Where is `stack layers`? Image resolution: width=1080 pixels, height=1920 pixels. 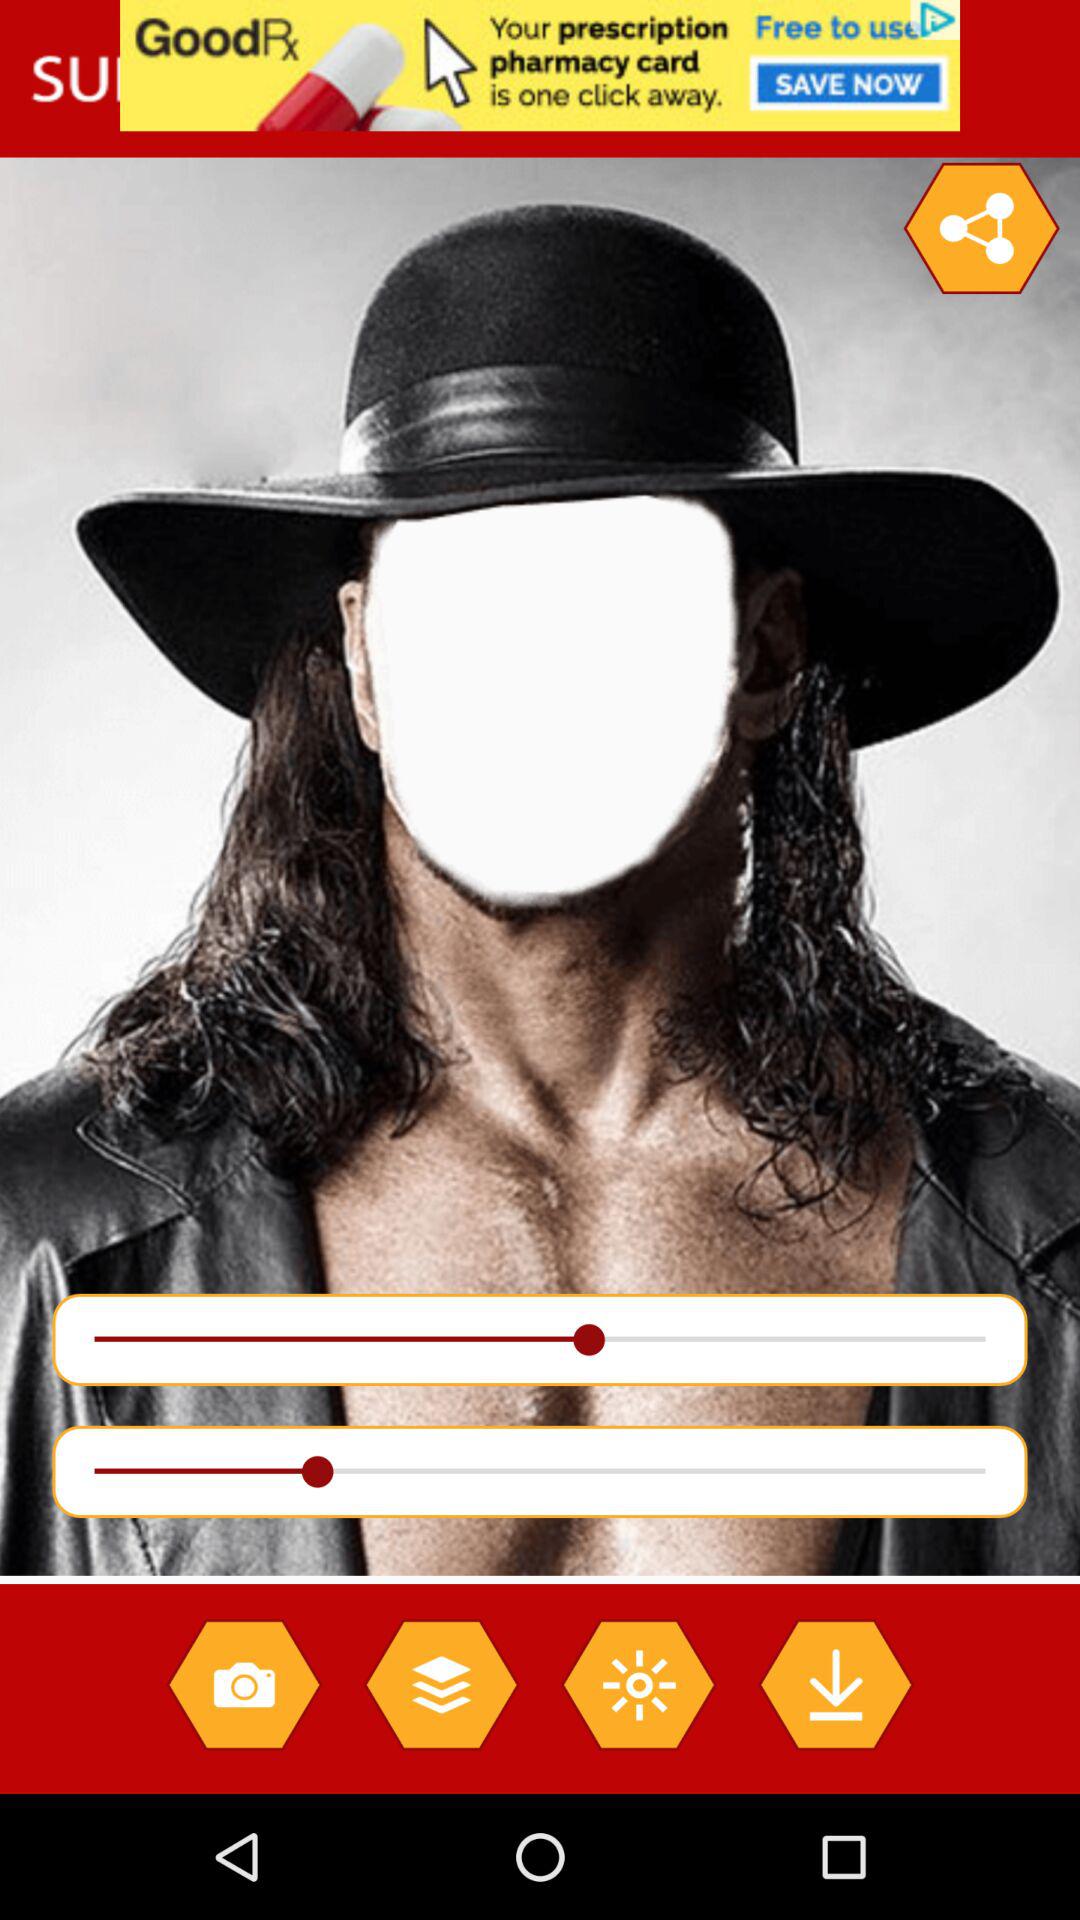
stack layers is located at coordinates (441, 1684).